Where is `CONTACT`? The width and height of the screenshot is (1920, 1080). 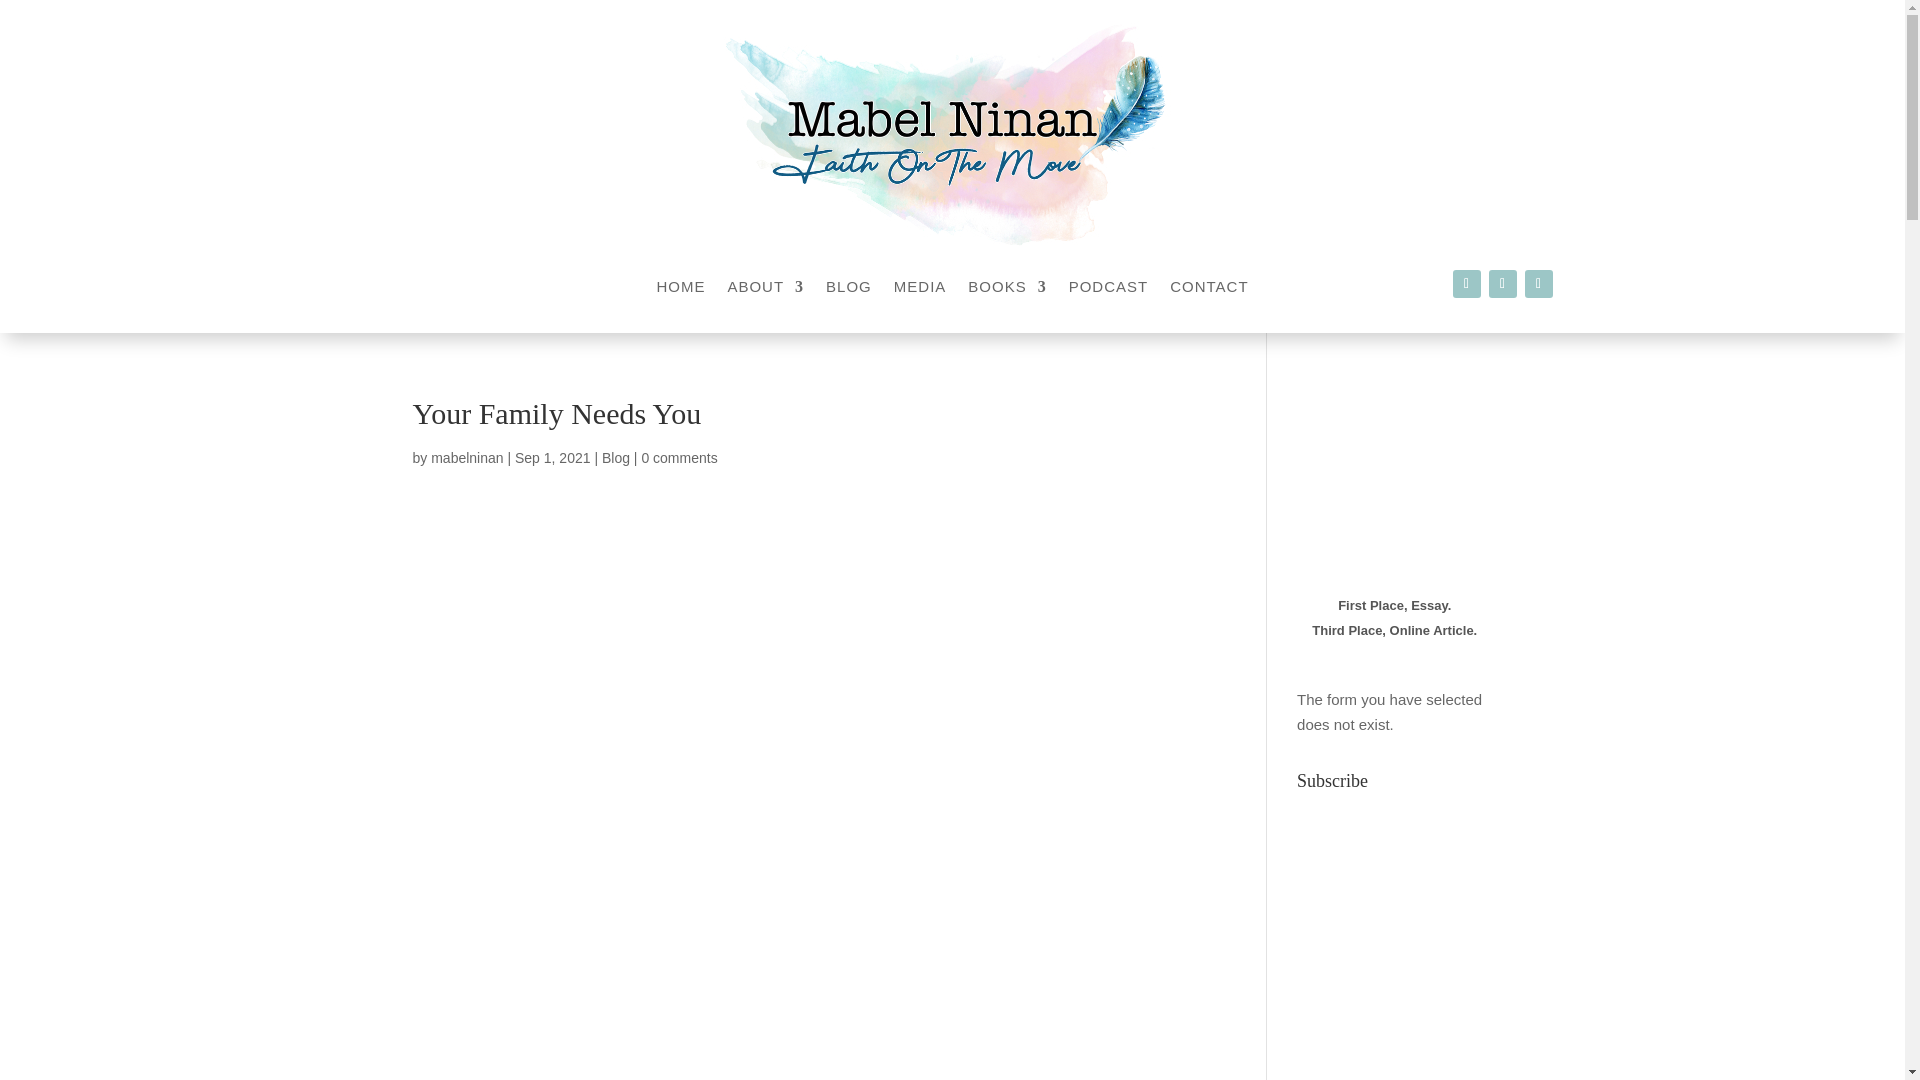
CONTACT is located at coordinates (1208, 290).